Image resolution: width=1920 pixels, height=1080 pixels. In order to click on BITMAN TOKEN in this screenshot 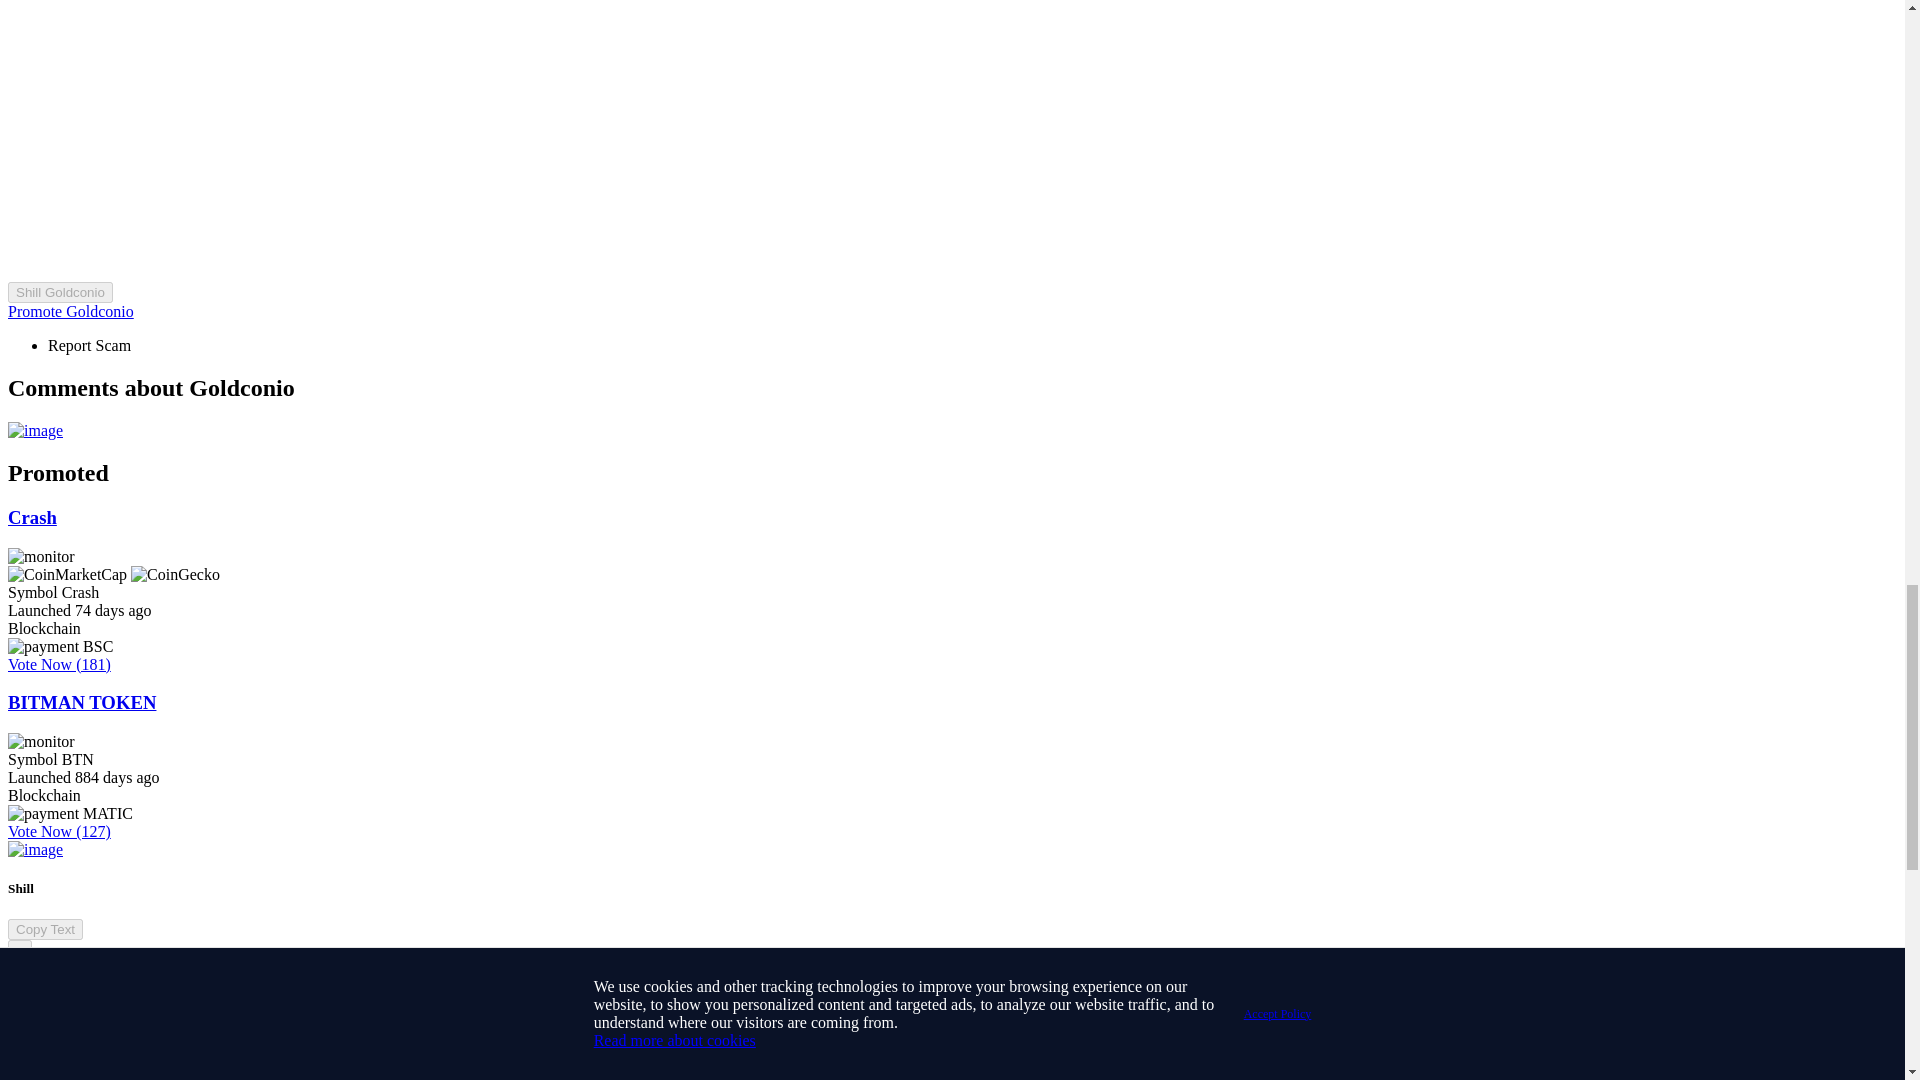, I will do `click(81, 702)`.